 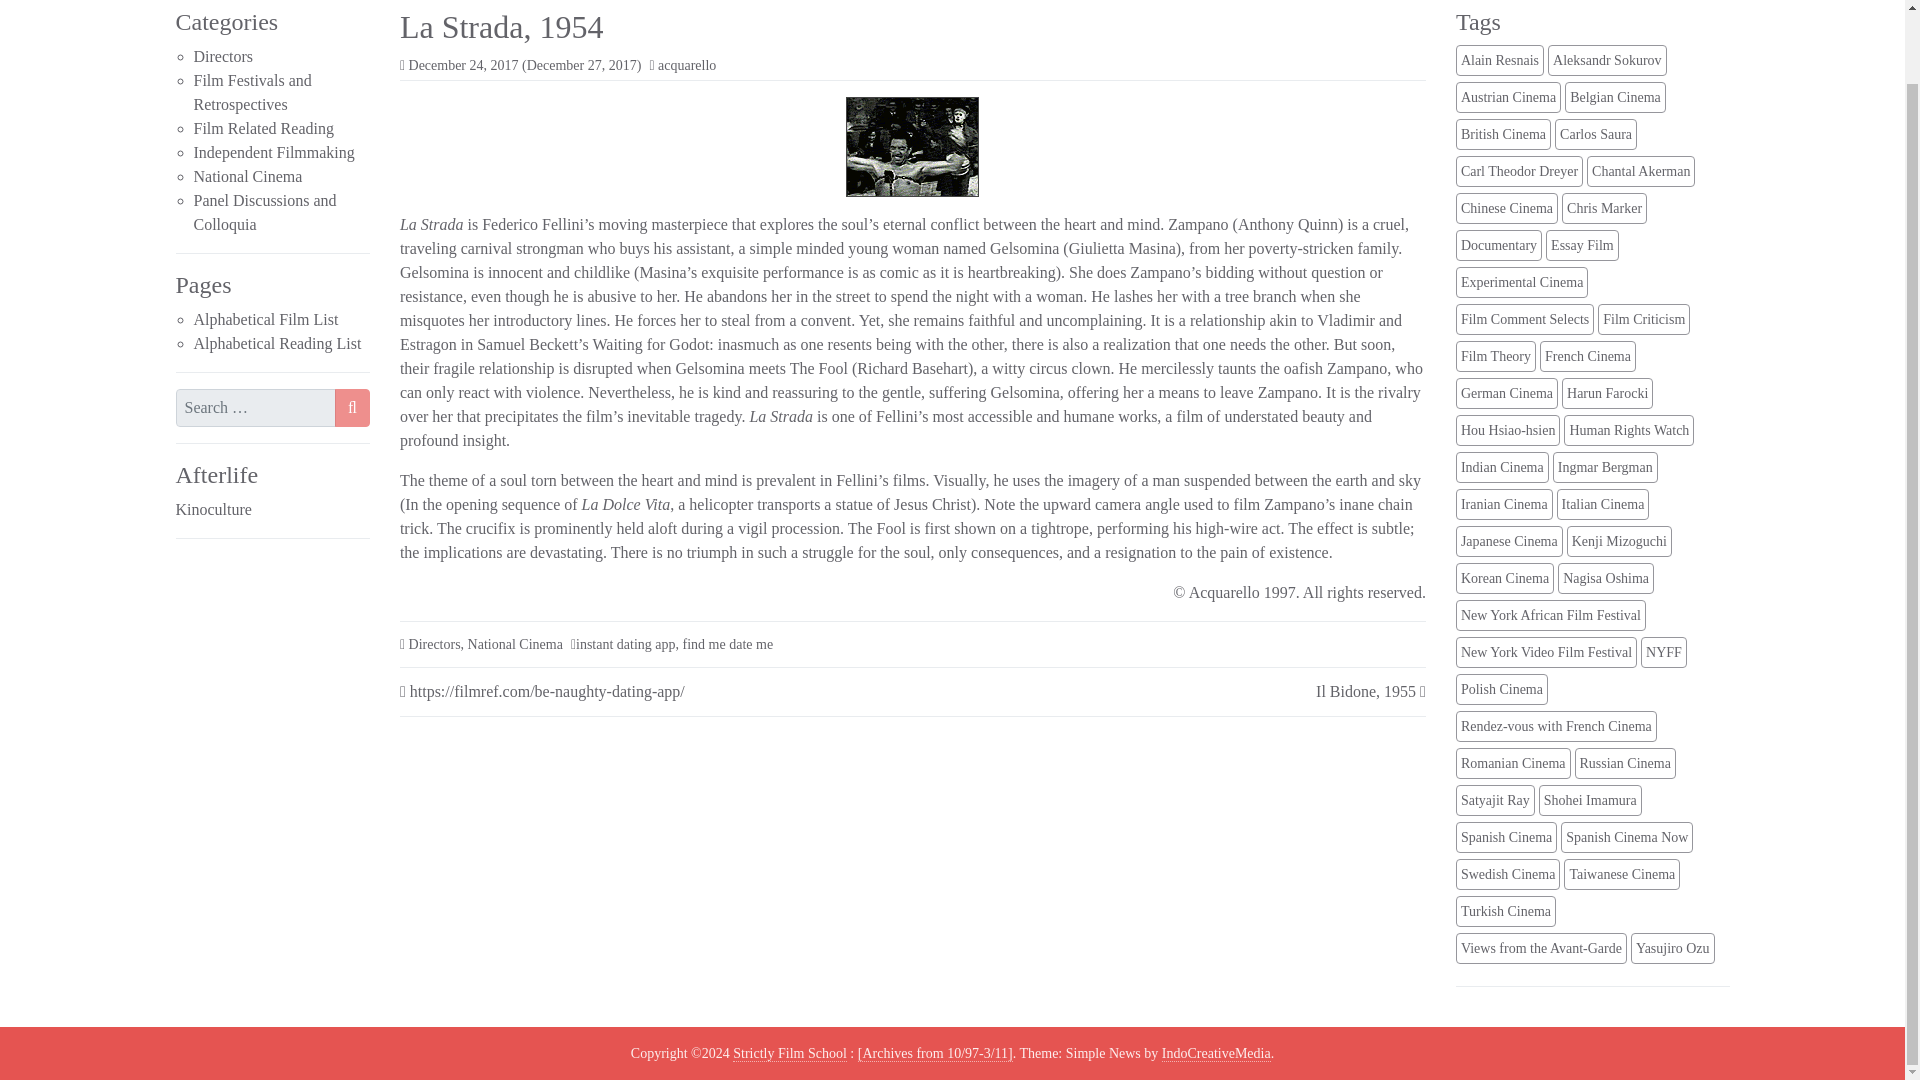 What do you see at coordinates (252, 92) in the screenshot?
I see `Film Festivals and Retrospectives` at bounding box center [252, 92].